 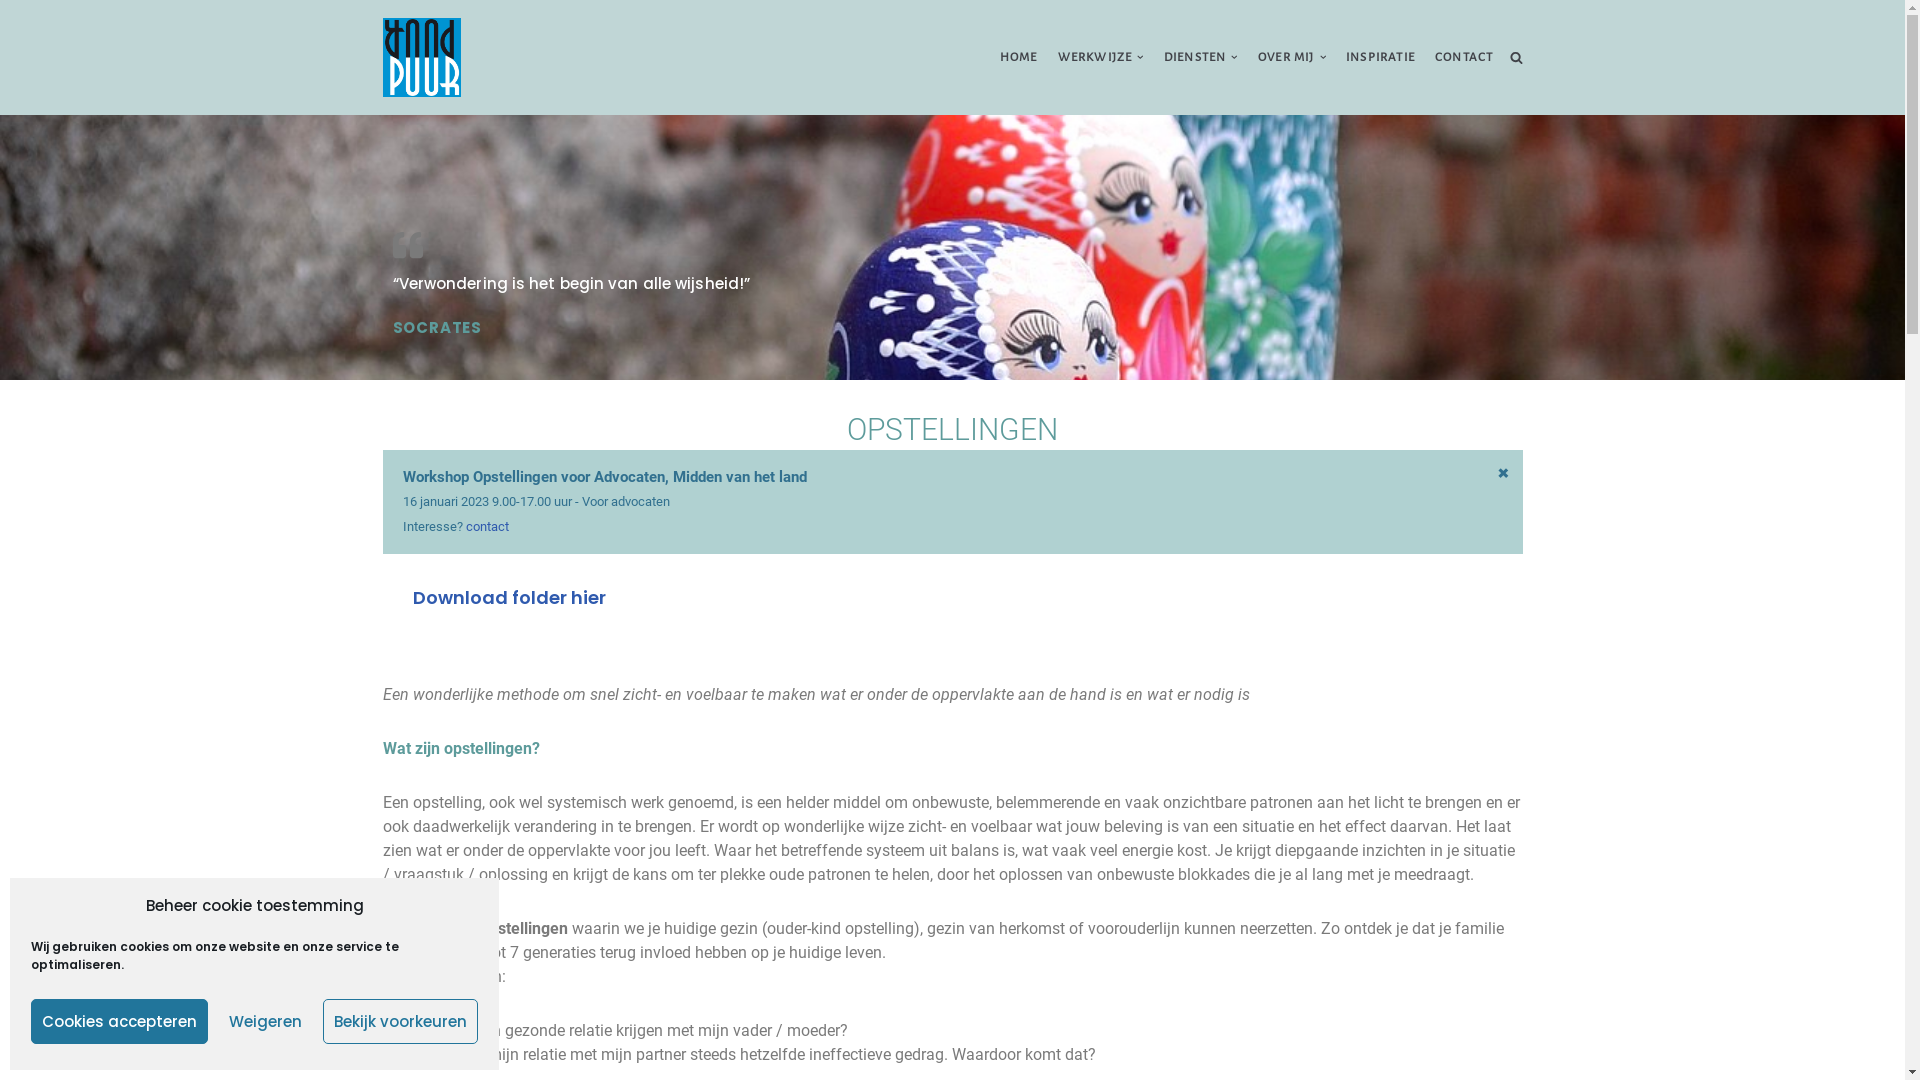 What do you see at coordinates (508, 598) in the screenshot?
I see `Download folder hier` at bounding box center [508, 598].